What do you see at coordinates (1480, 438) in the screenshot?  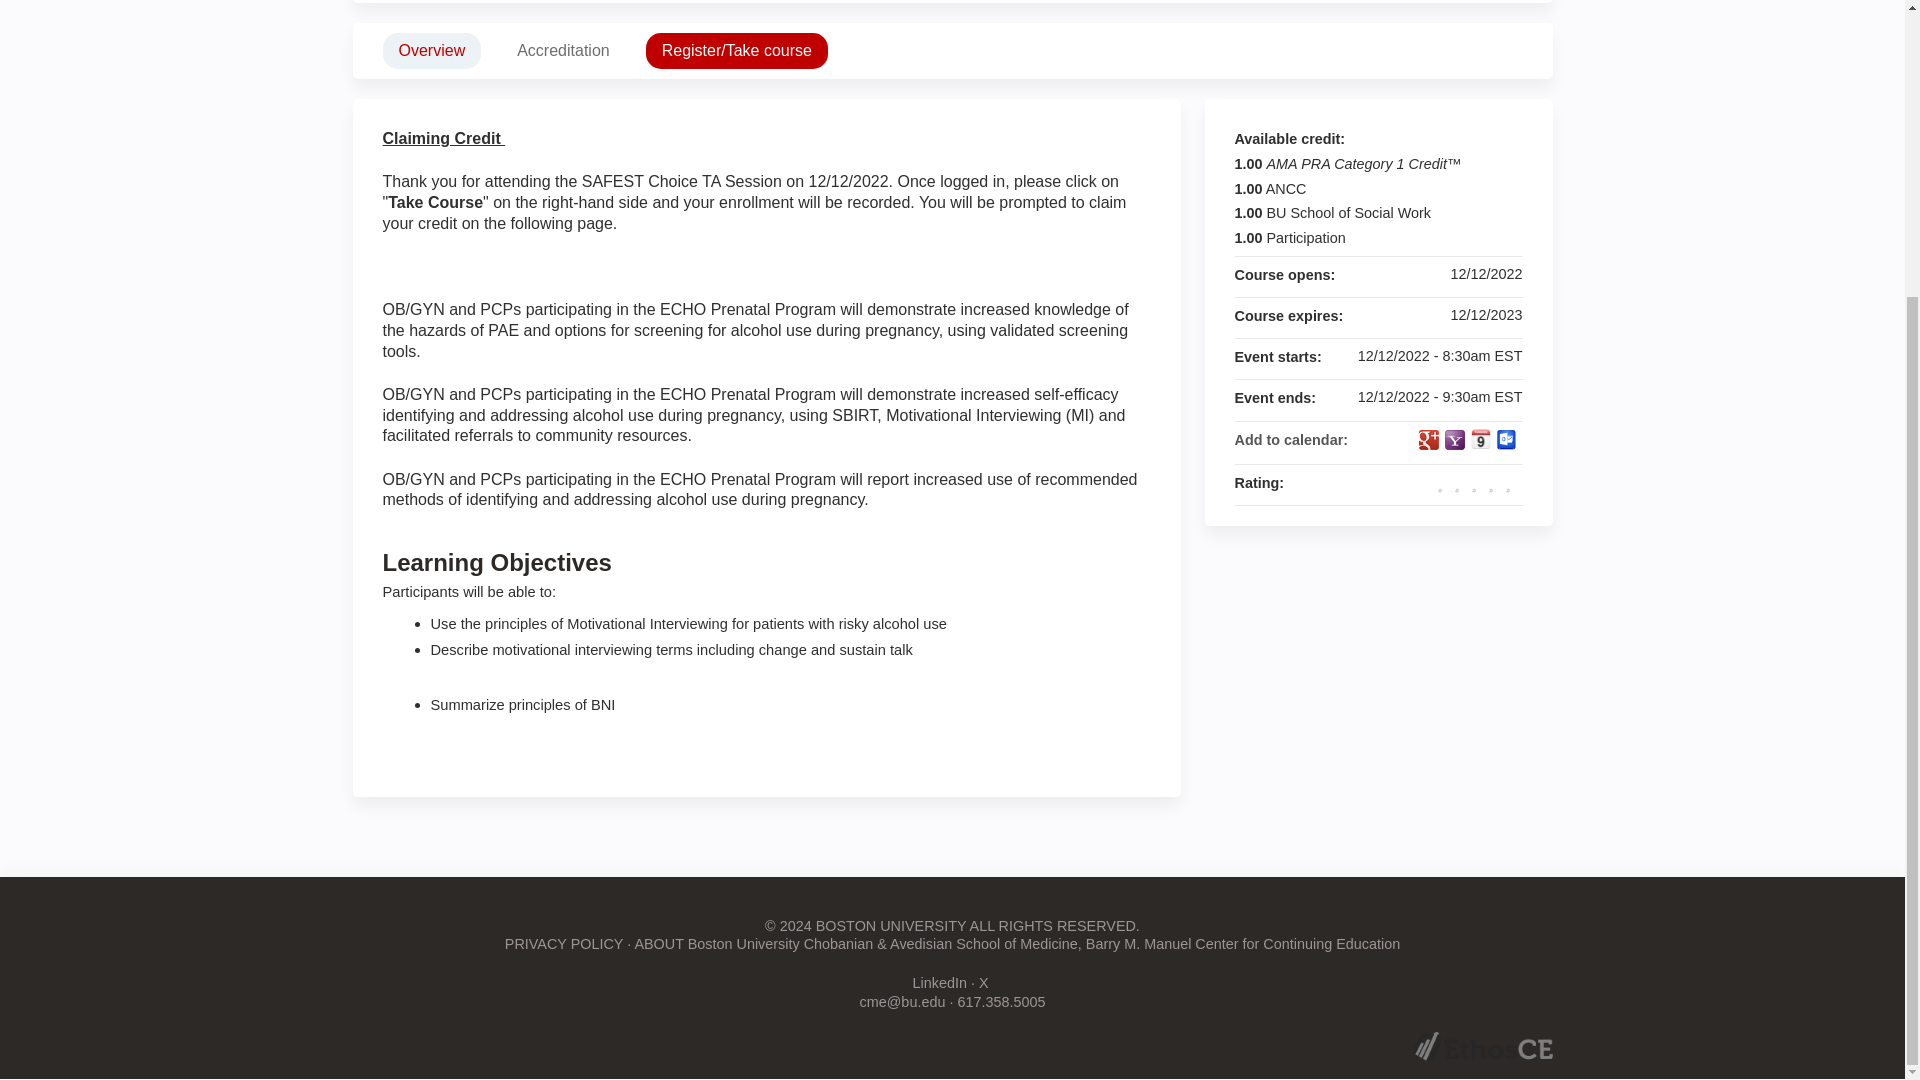 I see `iCal` at bounding box center [1480, 438].